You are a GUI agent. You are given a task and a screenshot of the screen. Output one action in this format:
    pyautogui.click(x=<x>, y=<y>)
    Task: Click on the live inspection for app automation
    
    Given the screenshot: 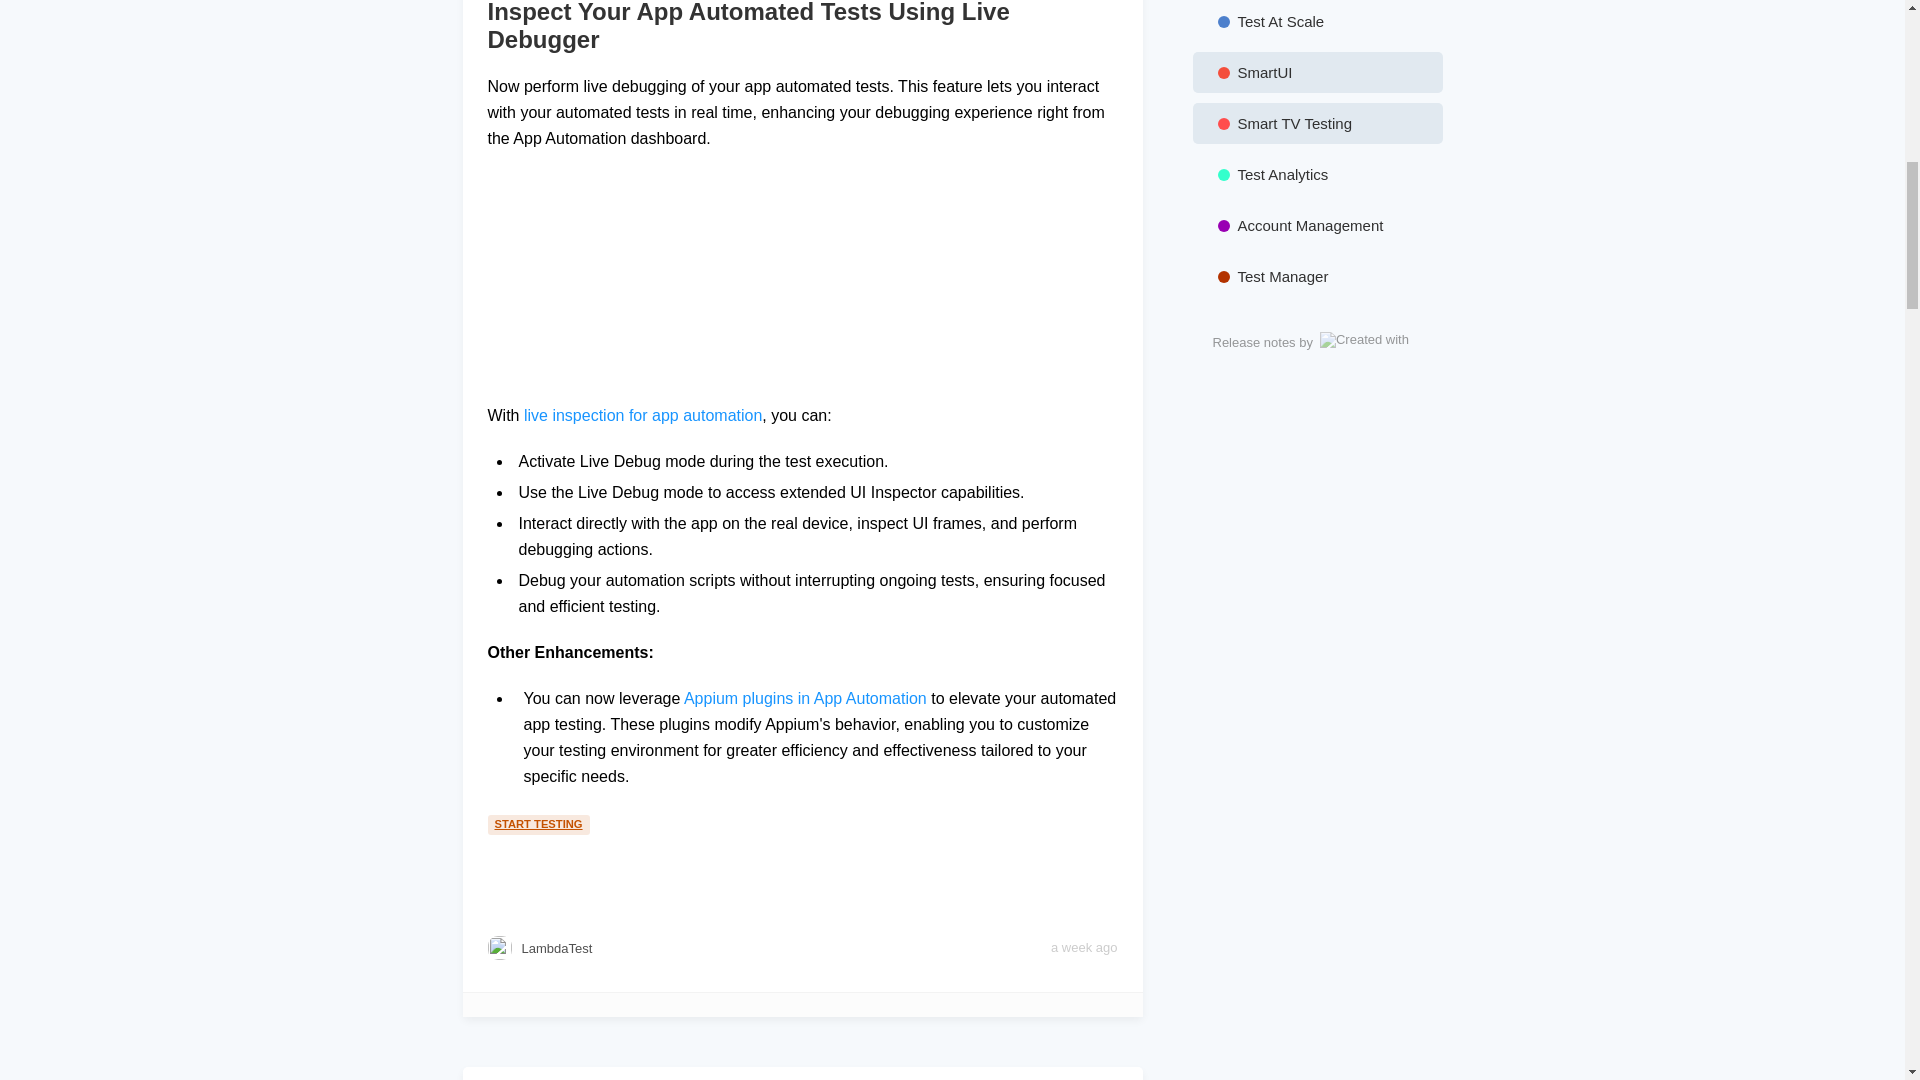 What is the action you would take?
    pyautogui.click(x=643, y=416)
    